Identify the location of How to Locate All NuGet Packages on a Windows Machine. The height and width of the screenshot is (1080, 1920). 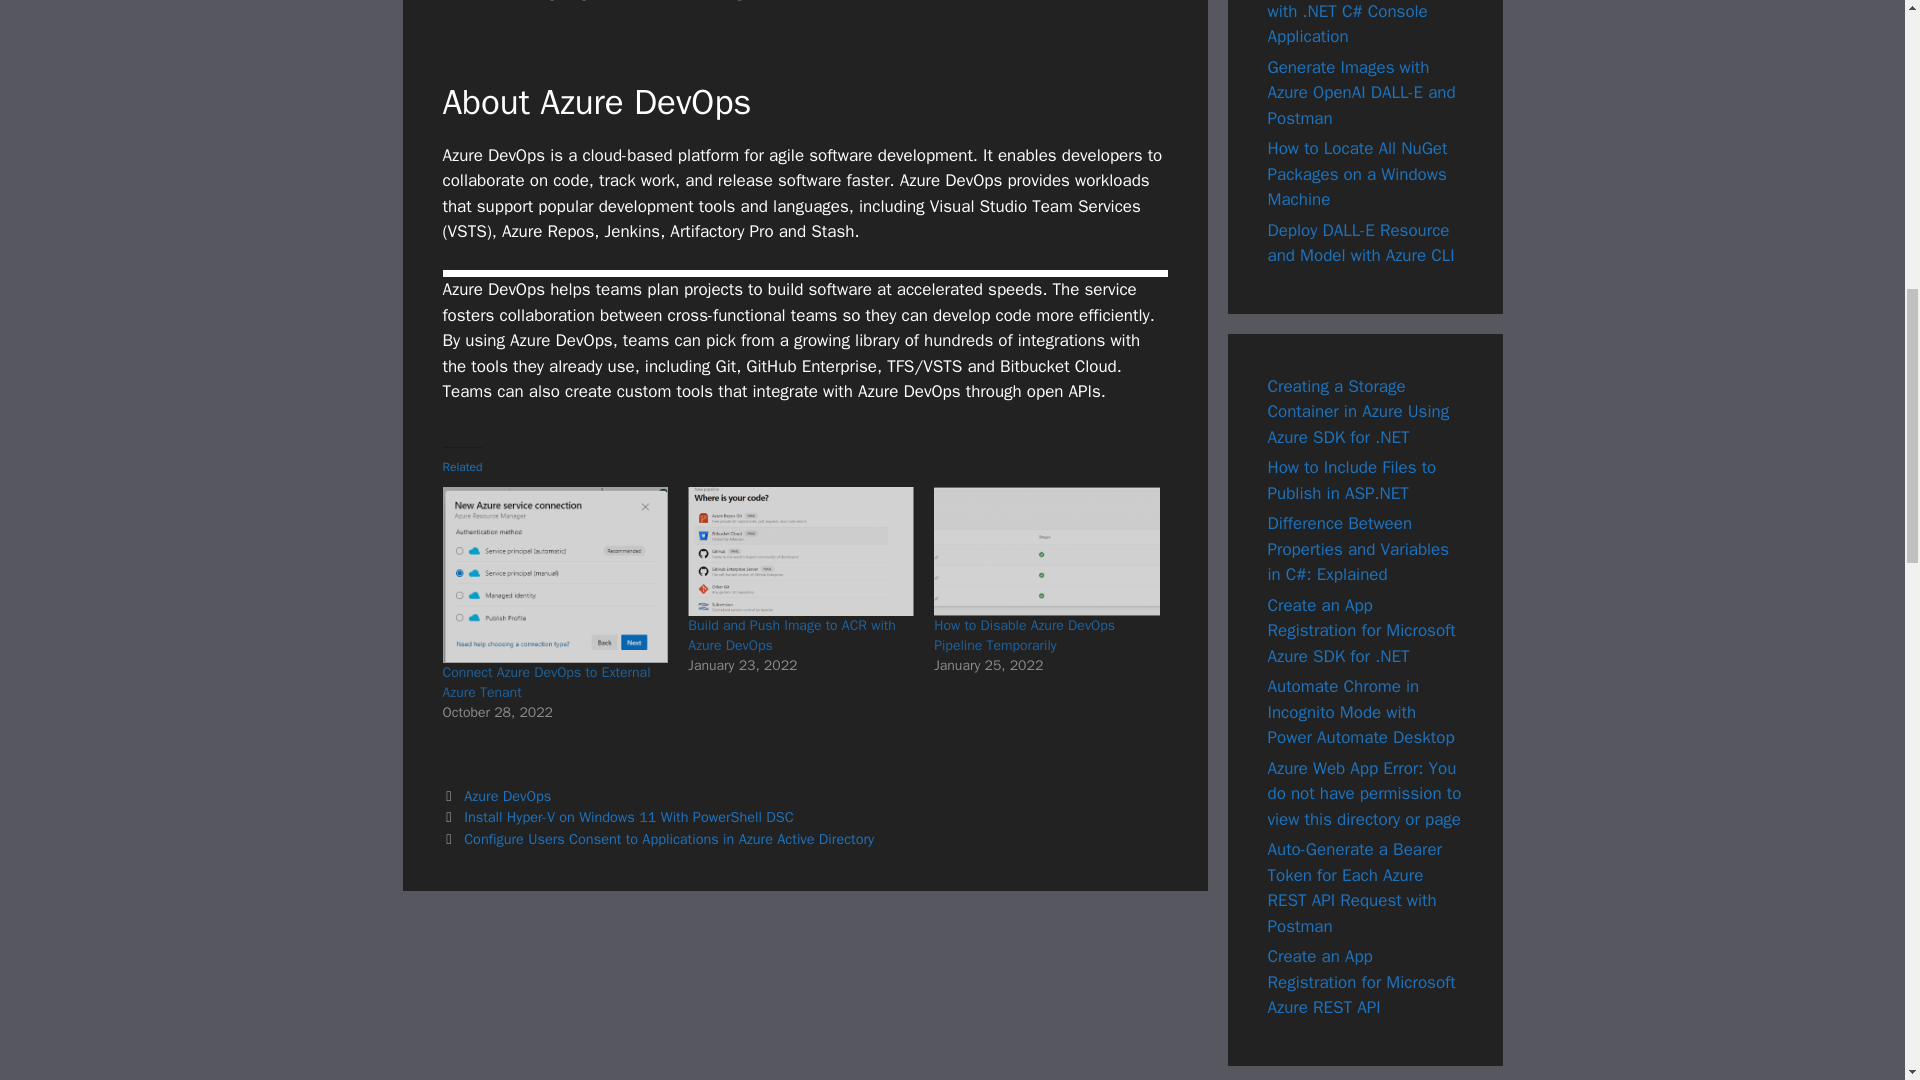
(1357, 174).